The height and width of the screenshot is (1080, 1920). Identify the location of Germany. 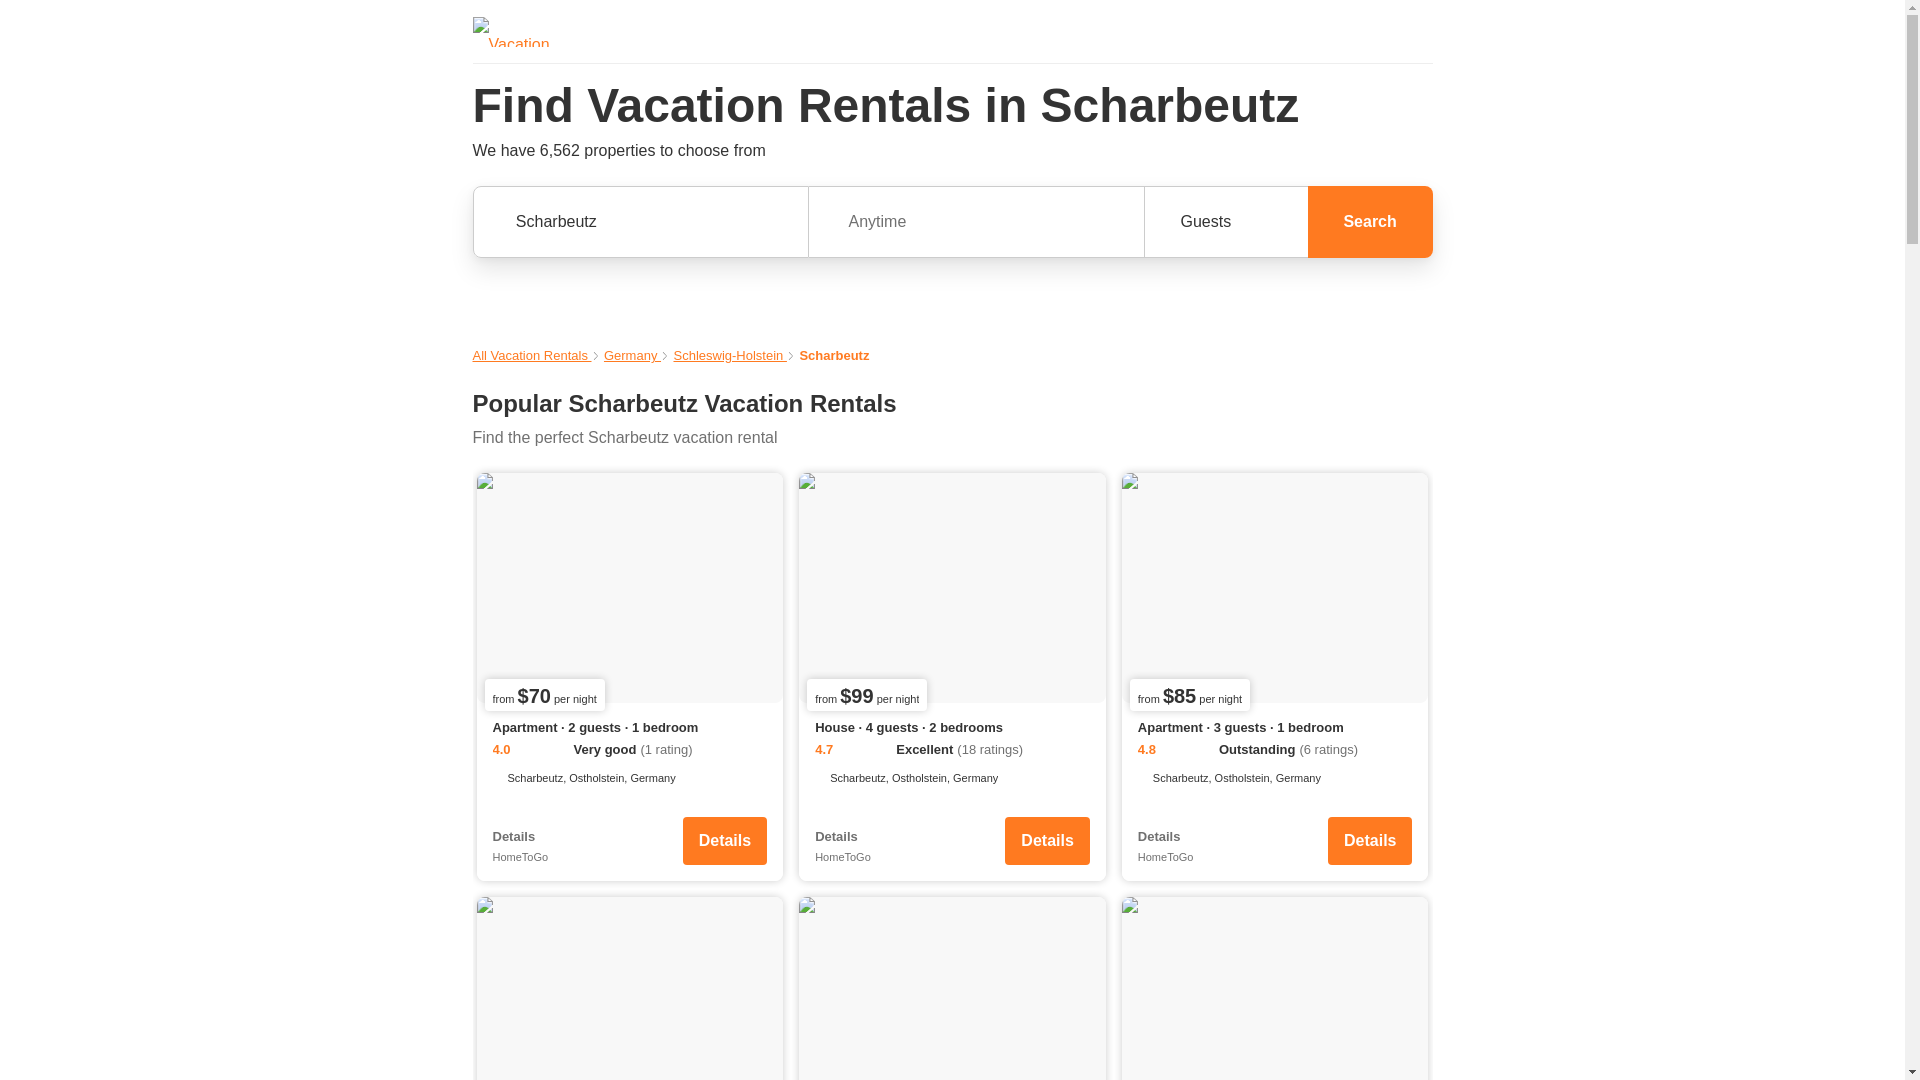
(632, 354).